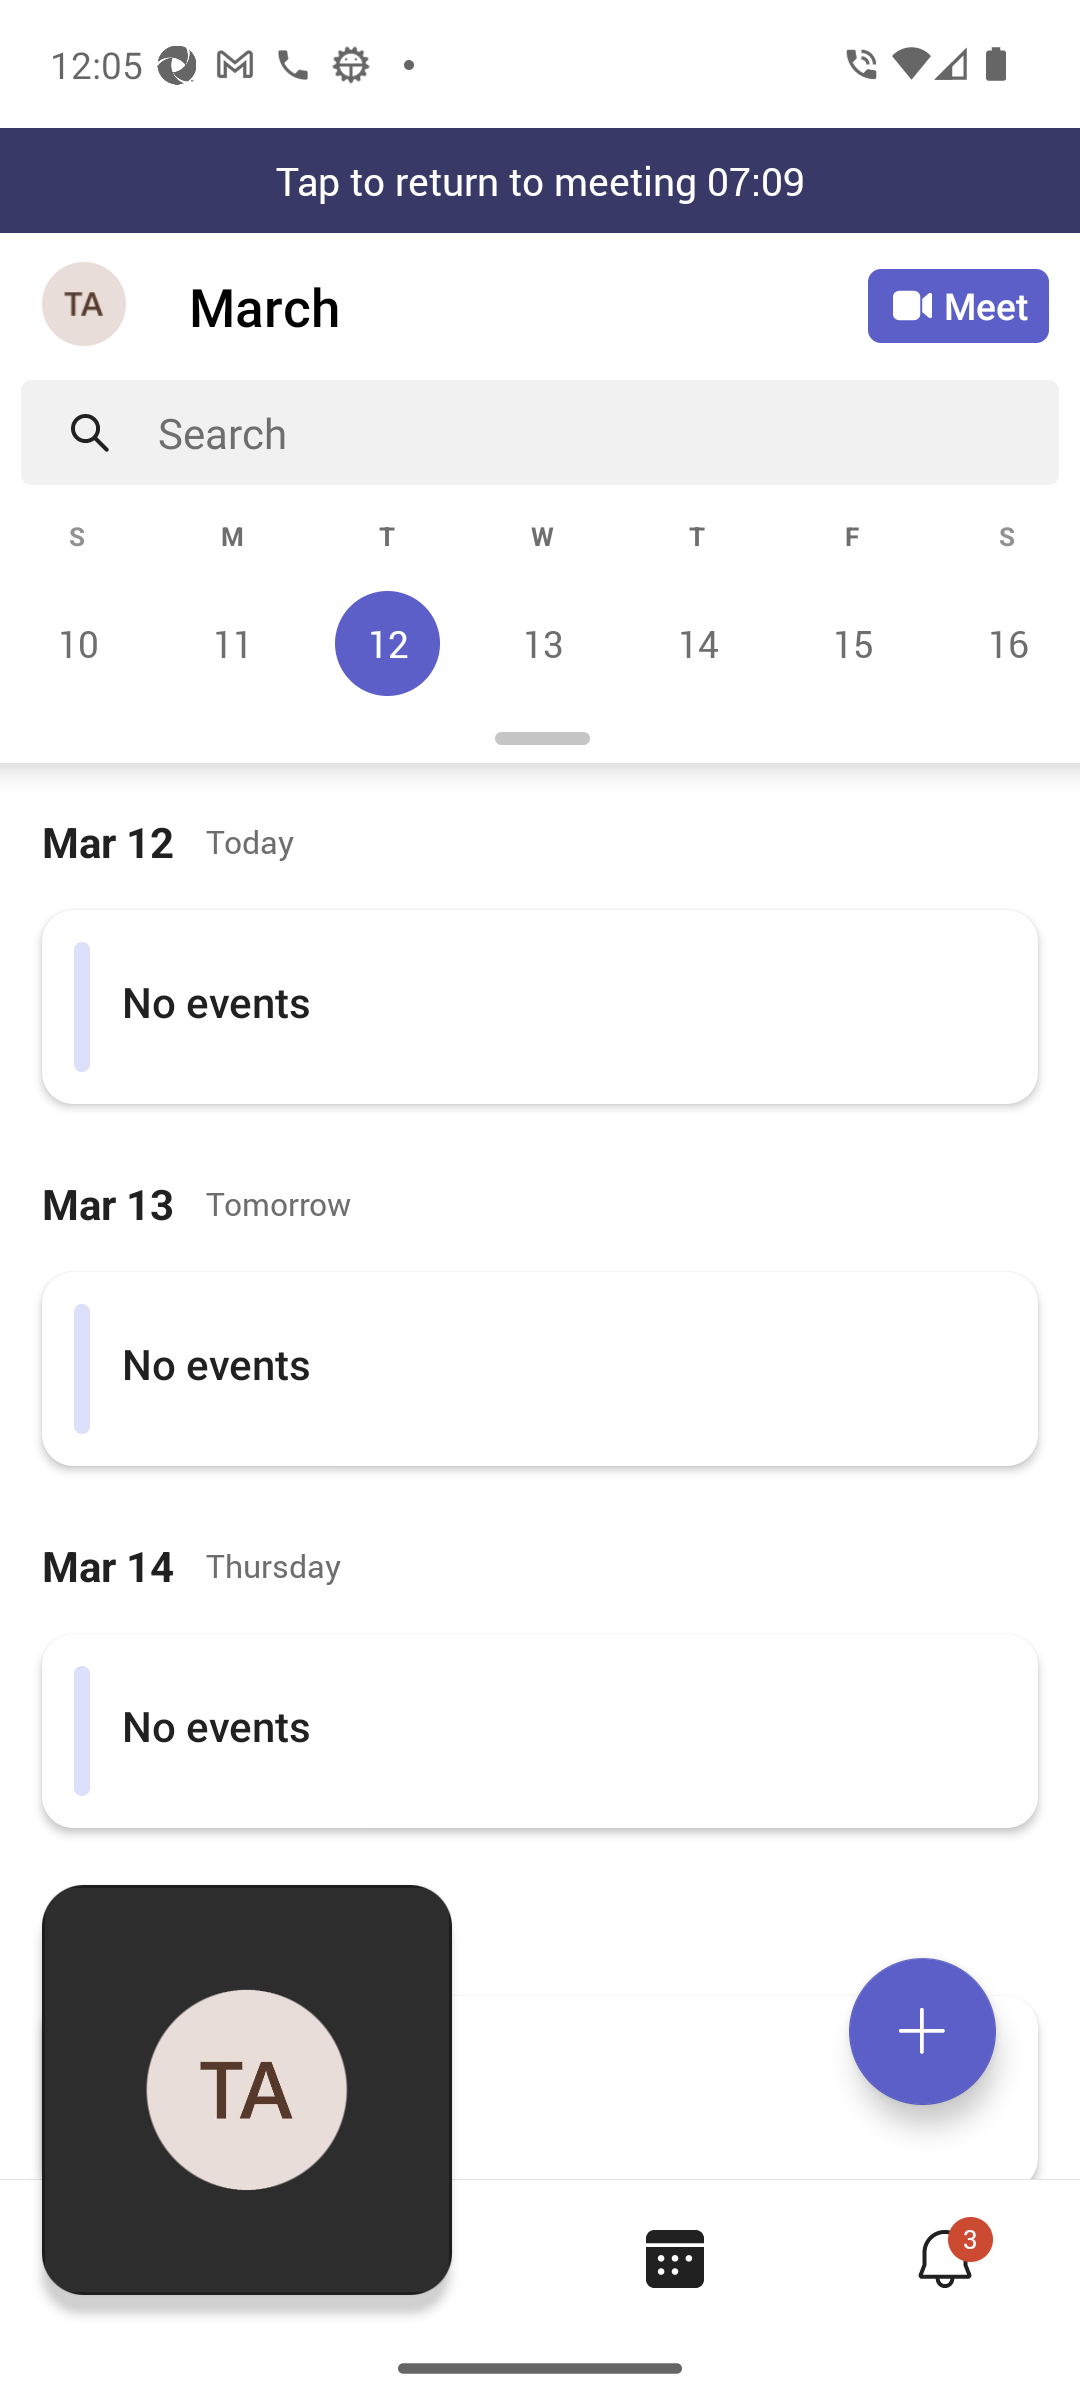 This screenshot has width=1080, height=2400. Describe the element at coordinates (852, 643) in the screenshot. I see `Friday, March 15 15` at that location.